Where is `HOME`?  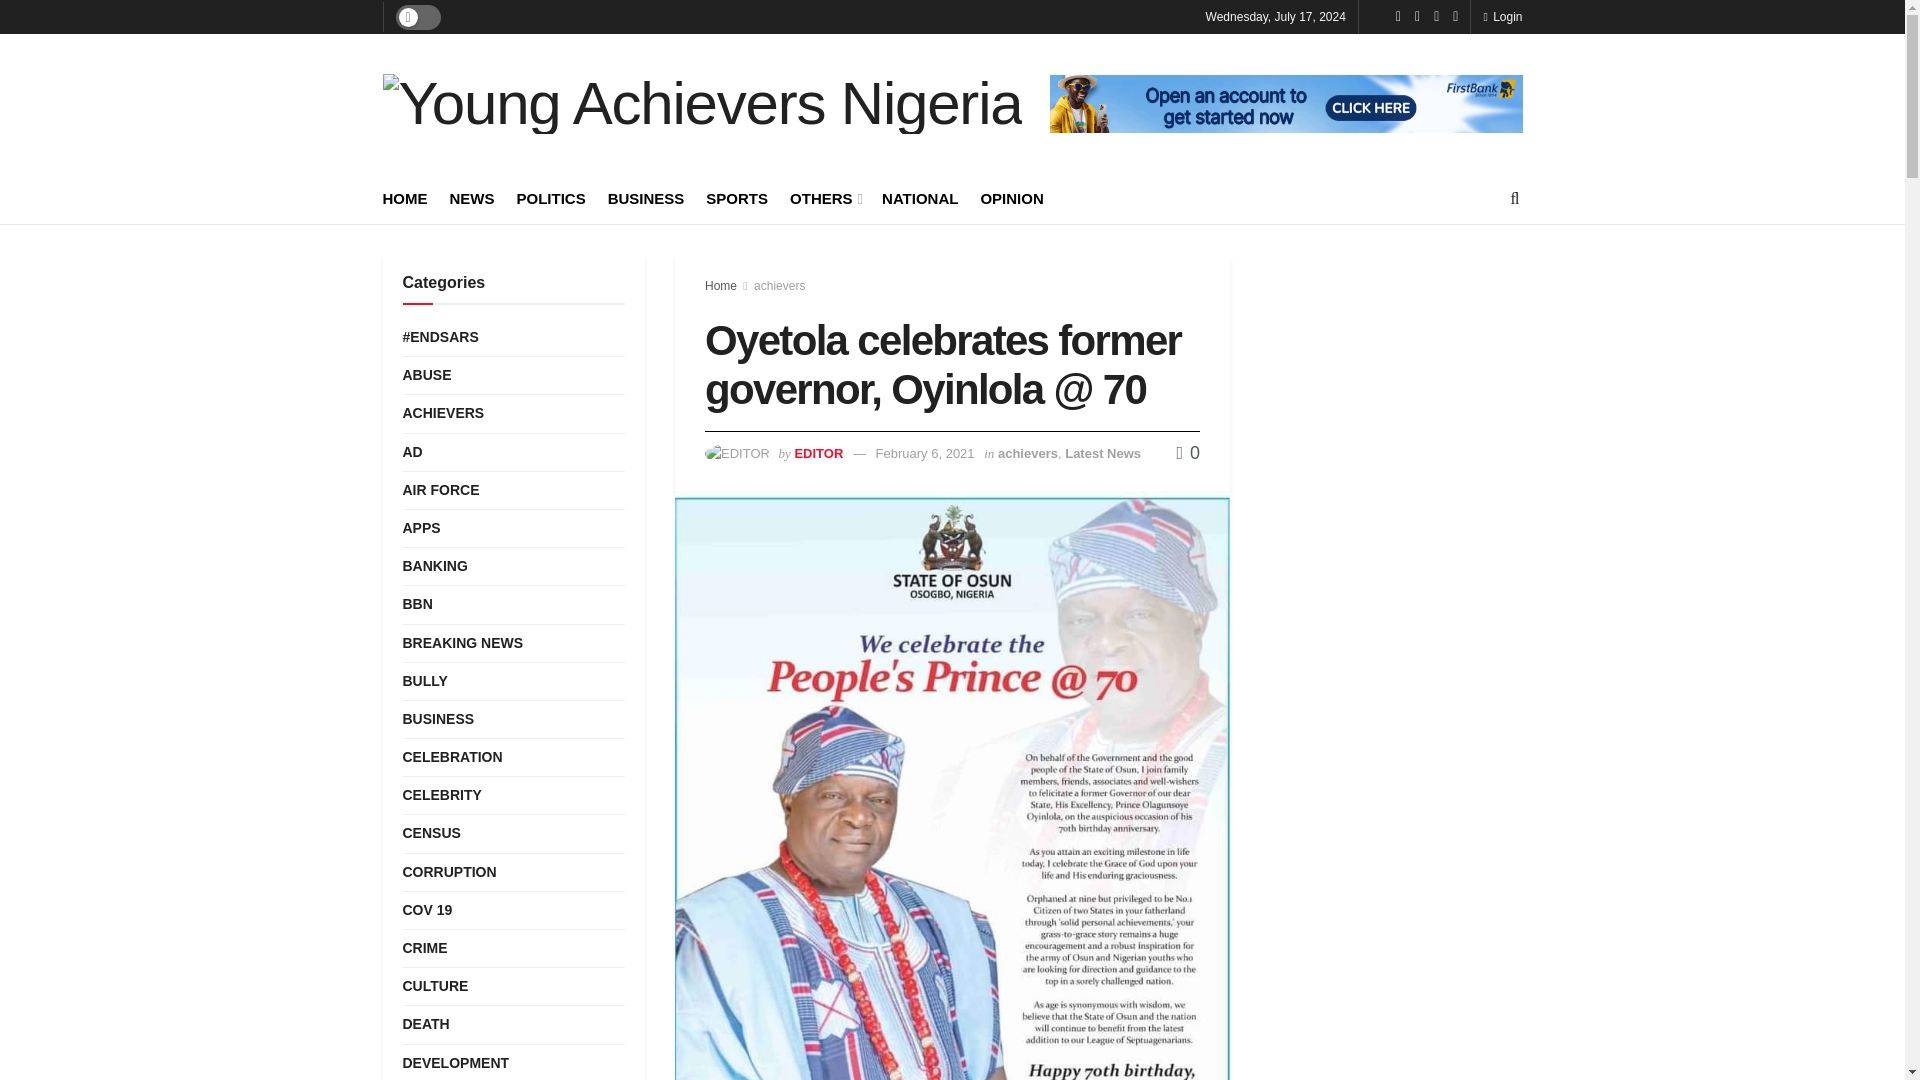 HOME is located at coordinates (404, 198).